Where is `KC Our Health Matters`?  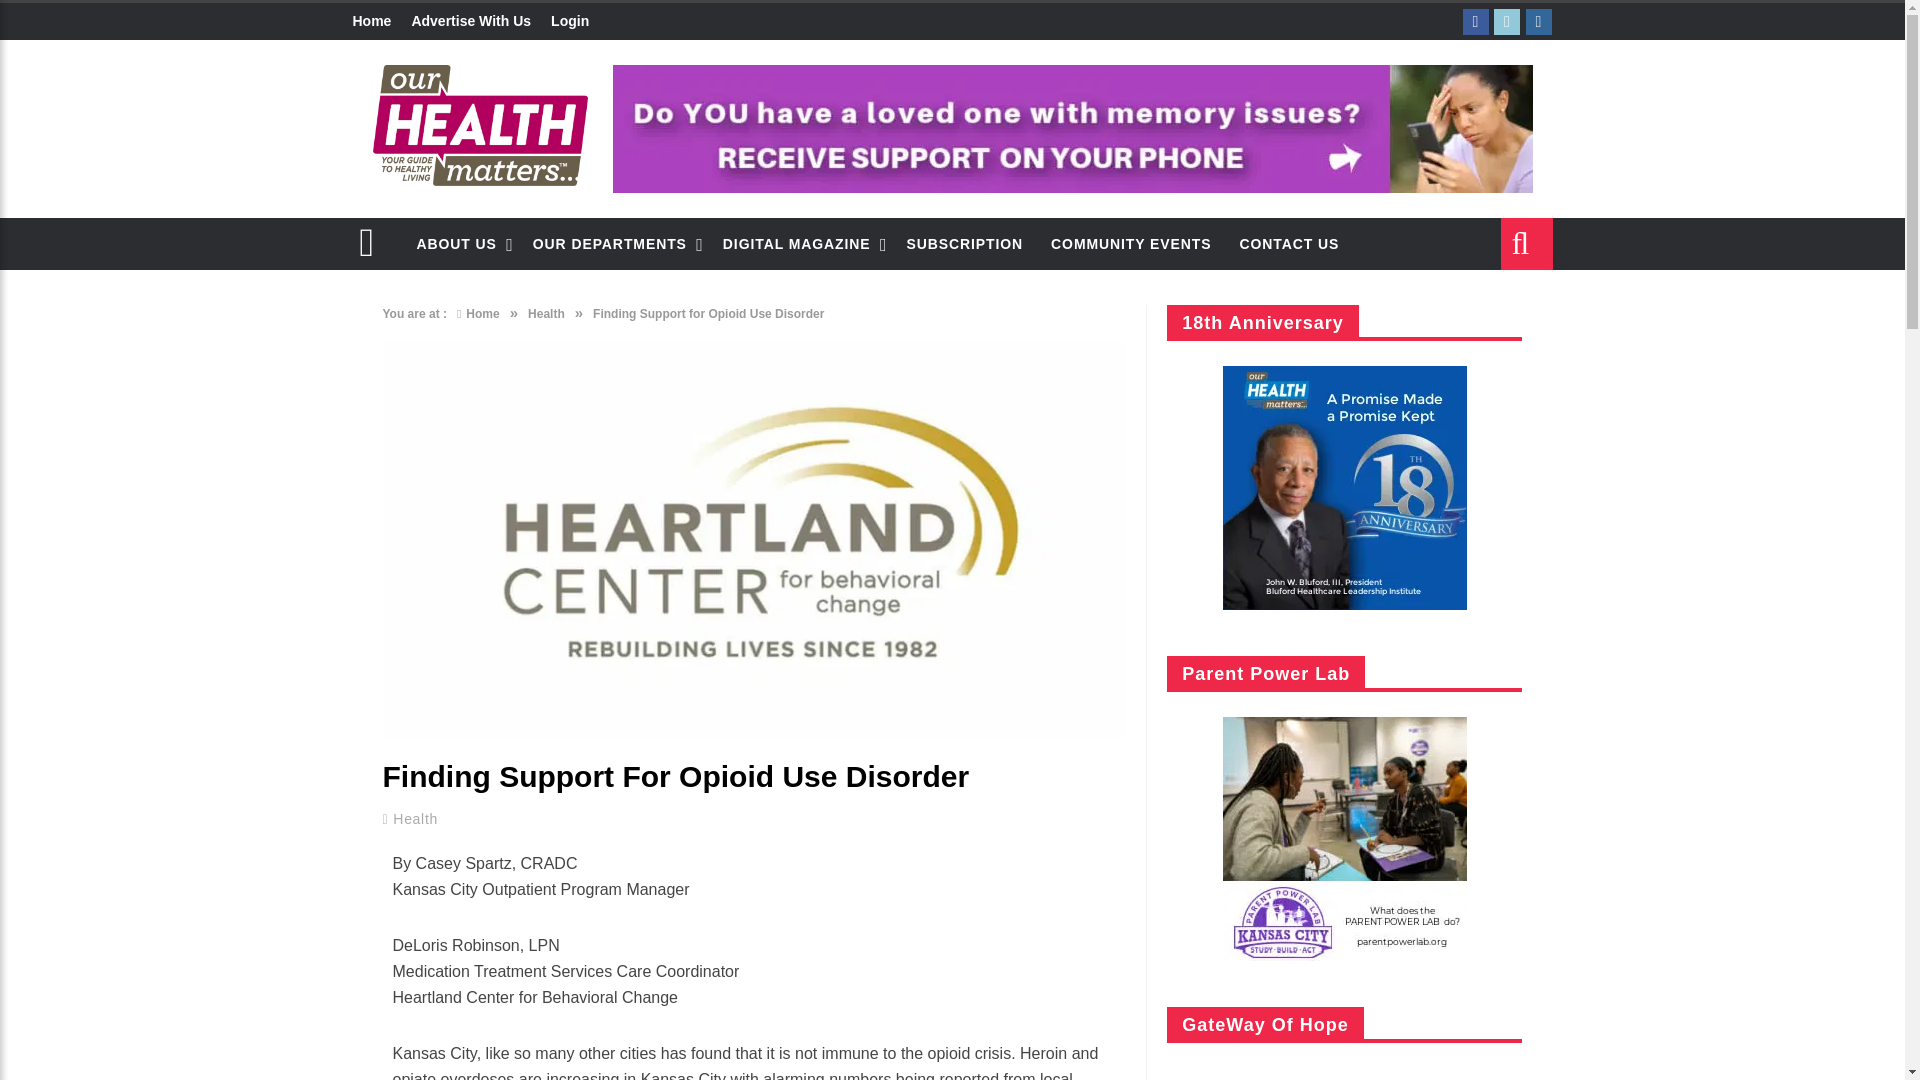 KC Our Health Matters is located at coordinates (480, 124).